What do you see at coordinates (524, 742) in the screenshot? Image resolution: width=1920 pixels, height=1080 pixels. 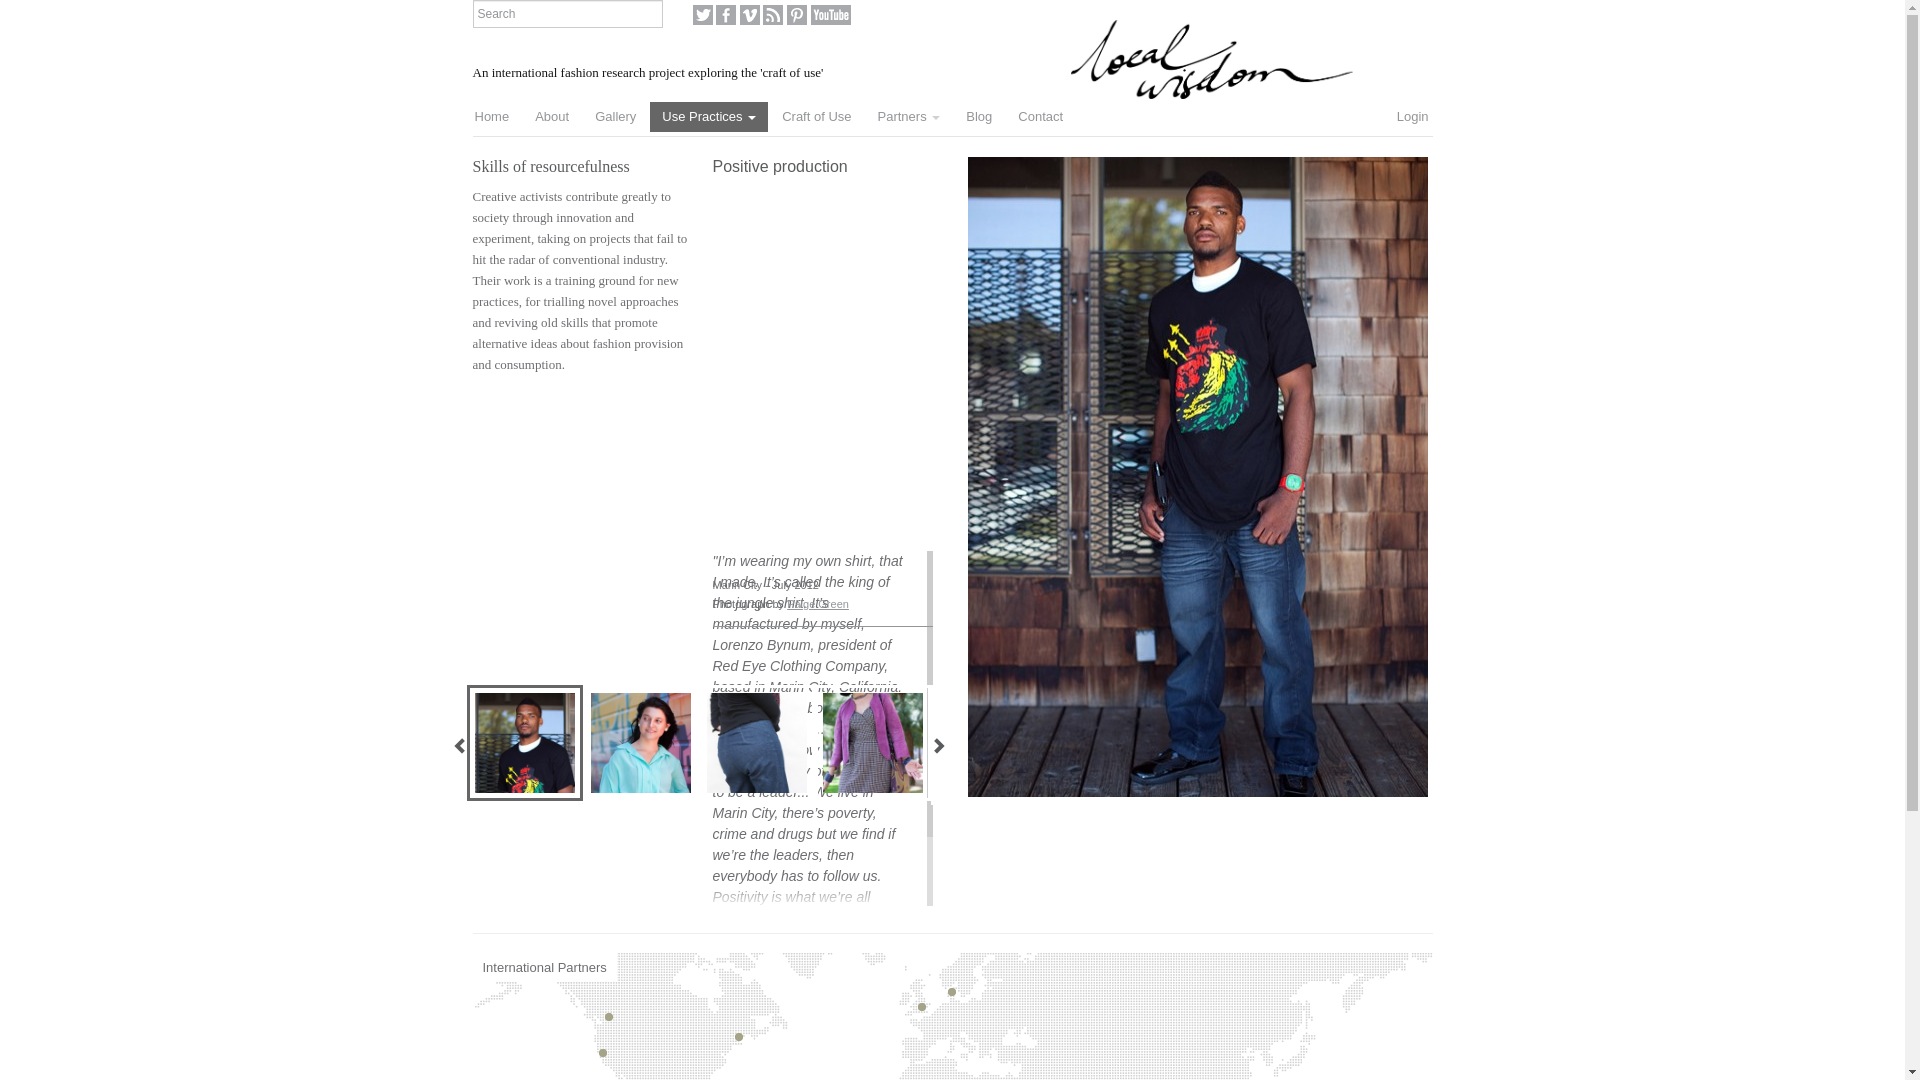 I see `Click for More` at bounding box center [524, 742].